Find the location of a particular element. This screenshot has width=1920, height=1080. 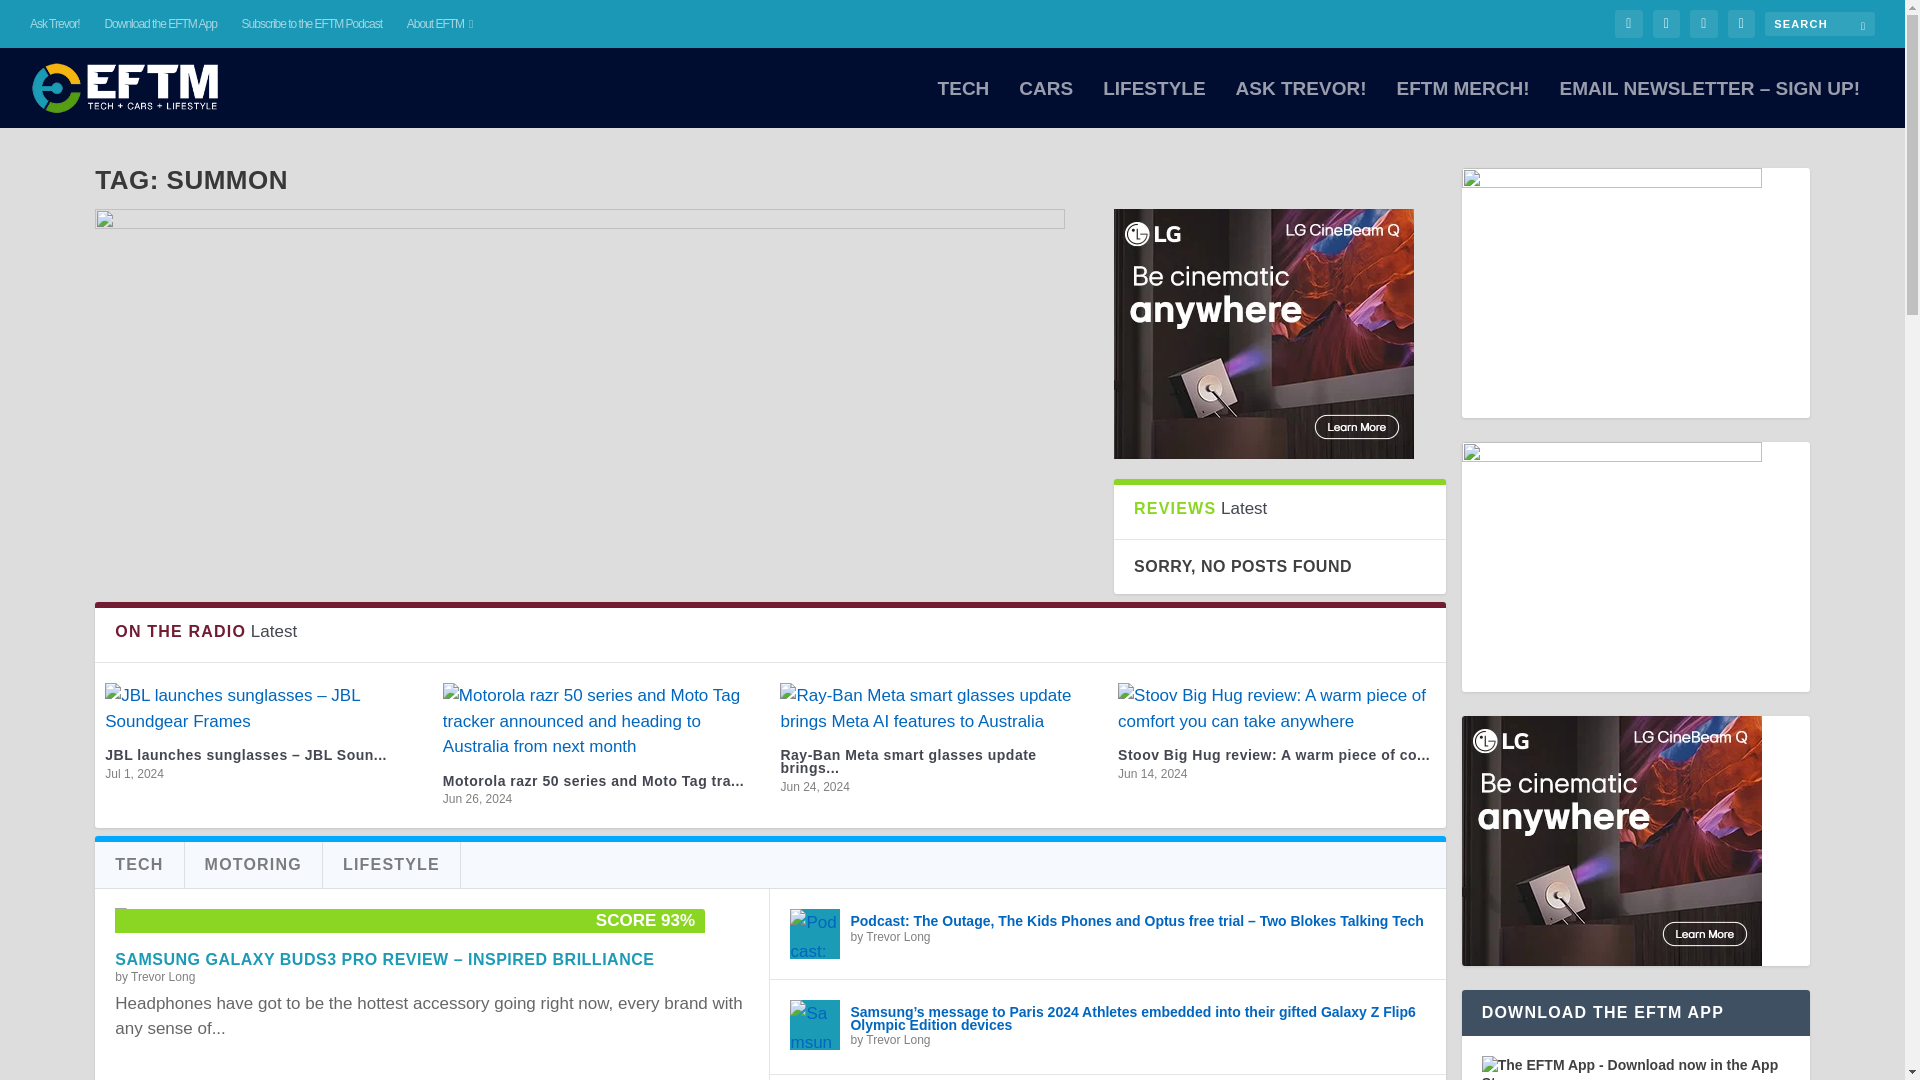

Search for: is located at coordinates (1820, 23).